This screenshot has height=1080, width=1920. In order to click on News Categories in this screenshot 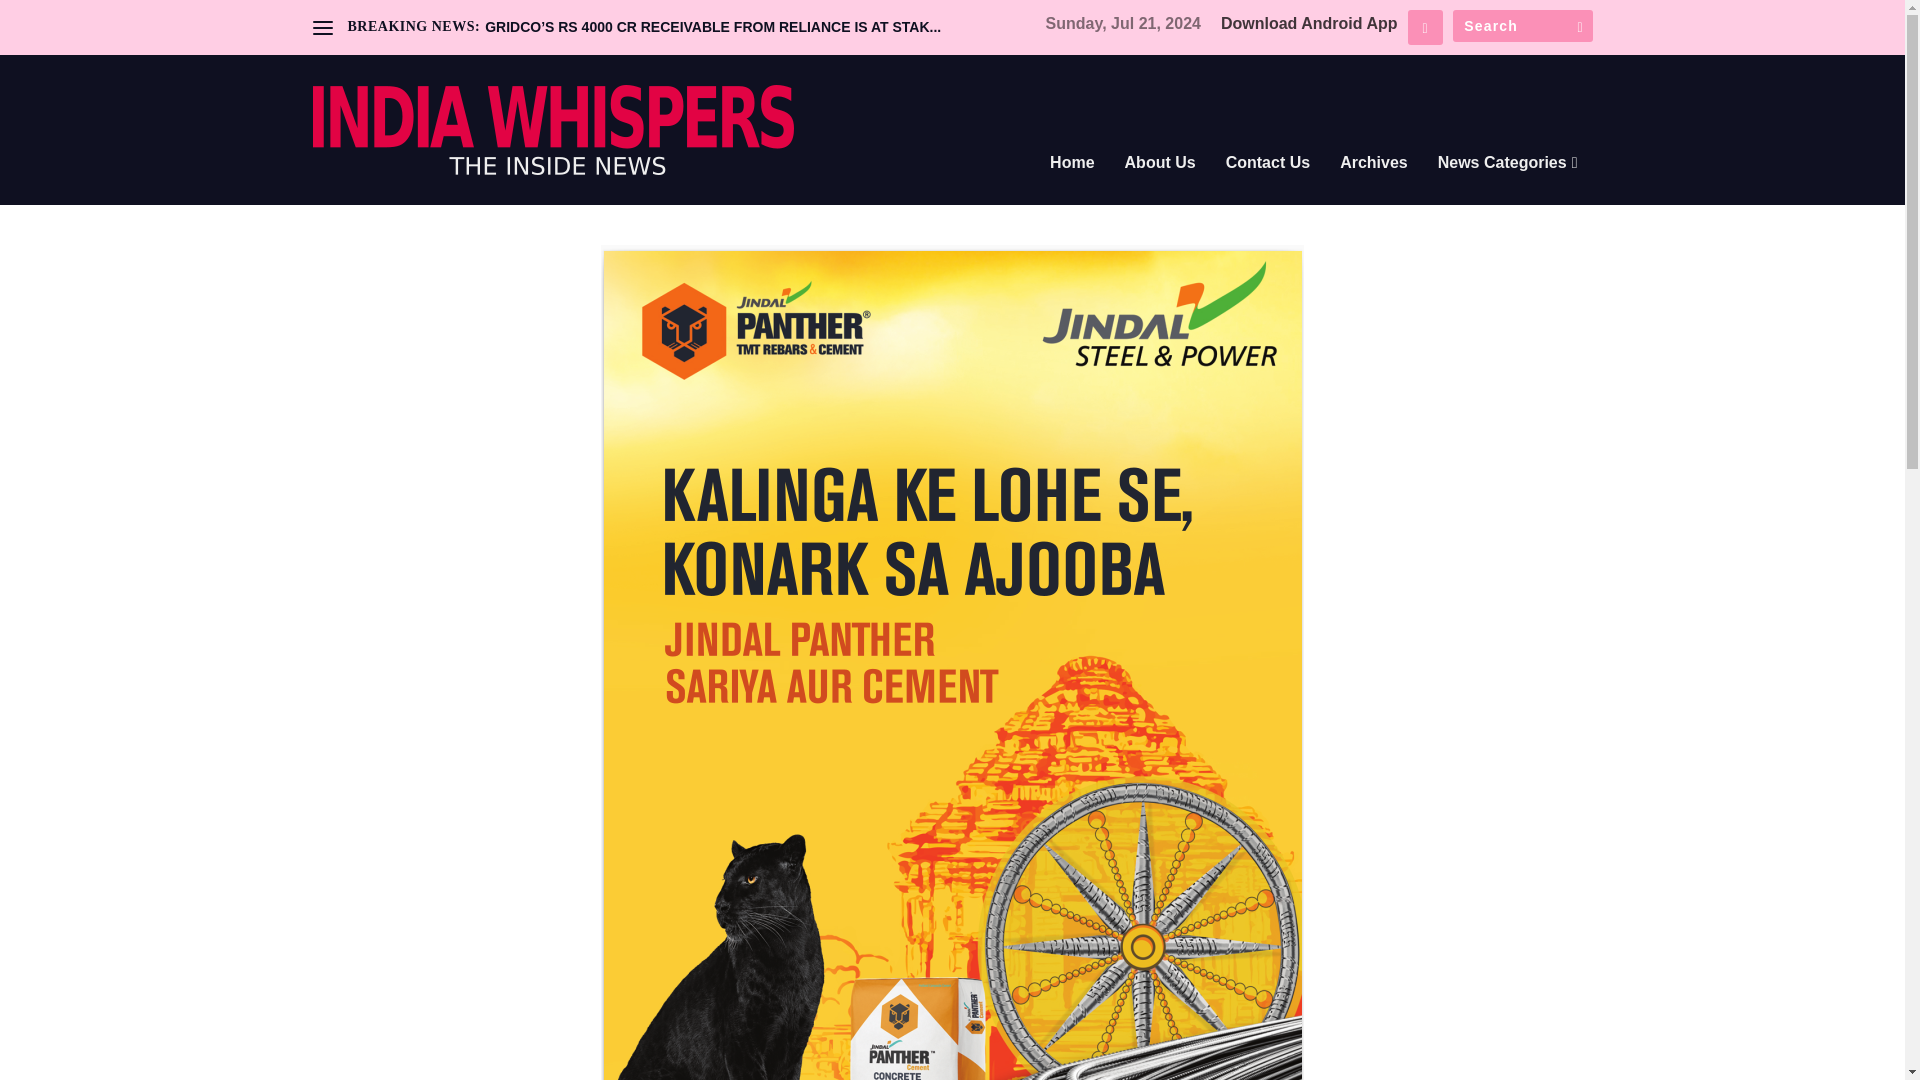, I will do `click(1508, 190)`.